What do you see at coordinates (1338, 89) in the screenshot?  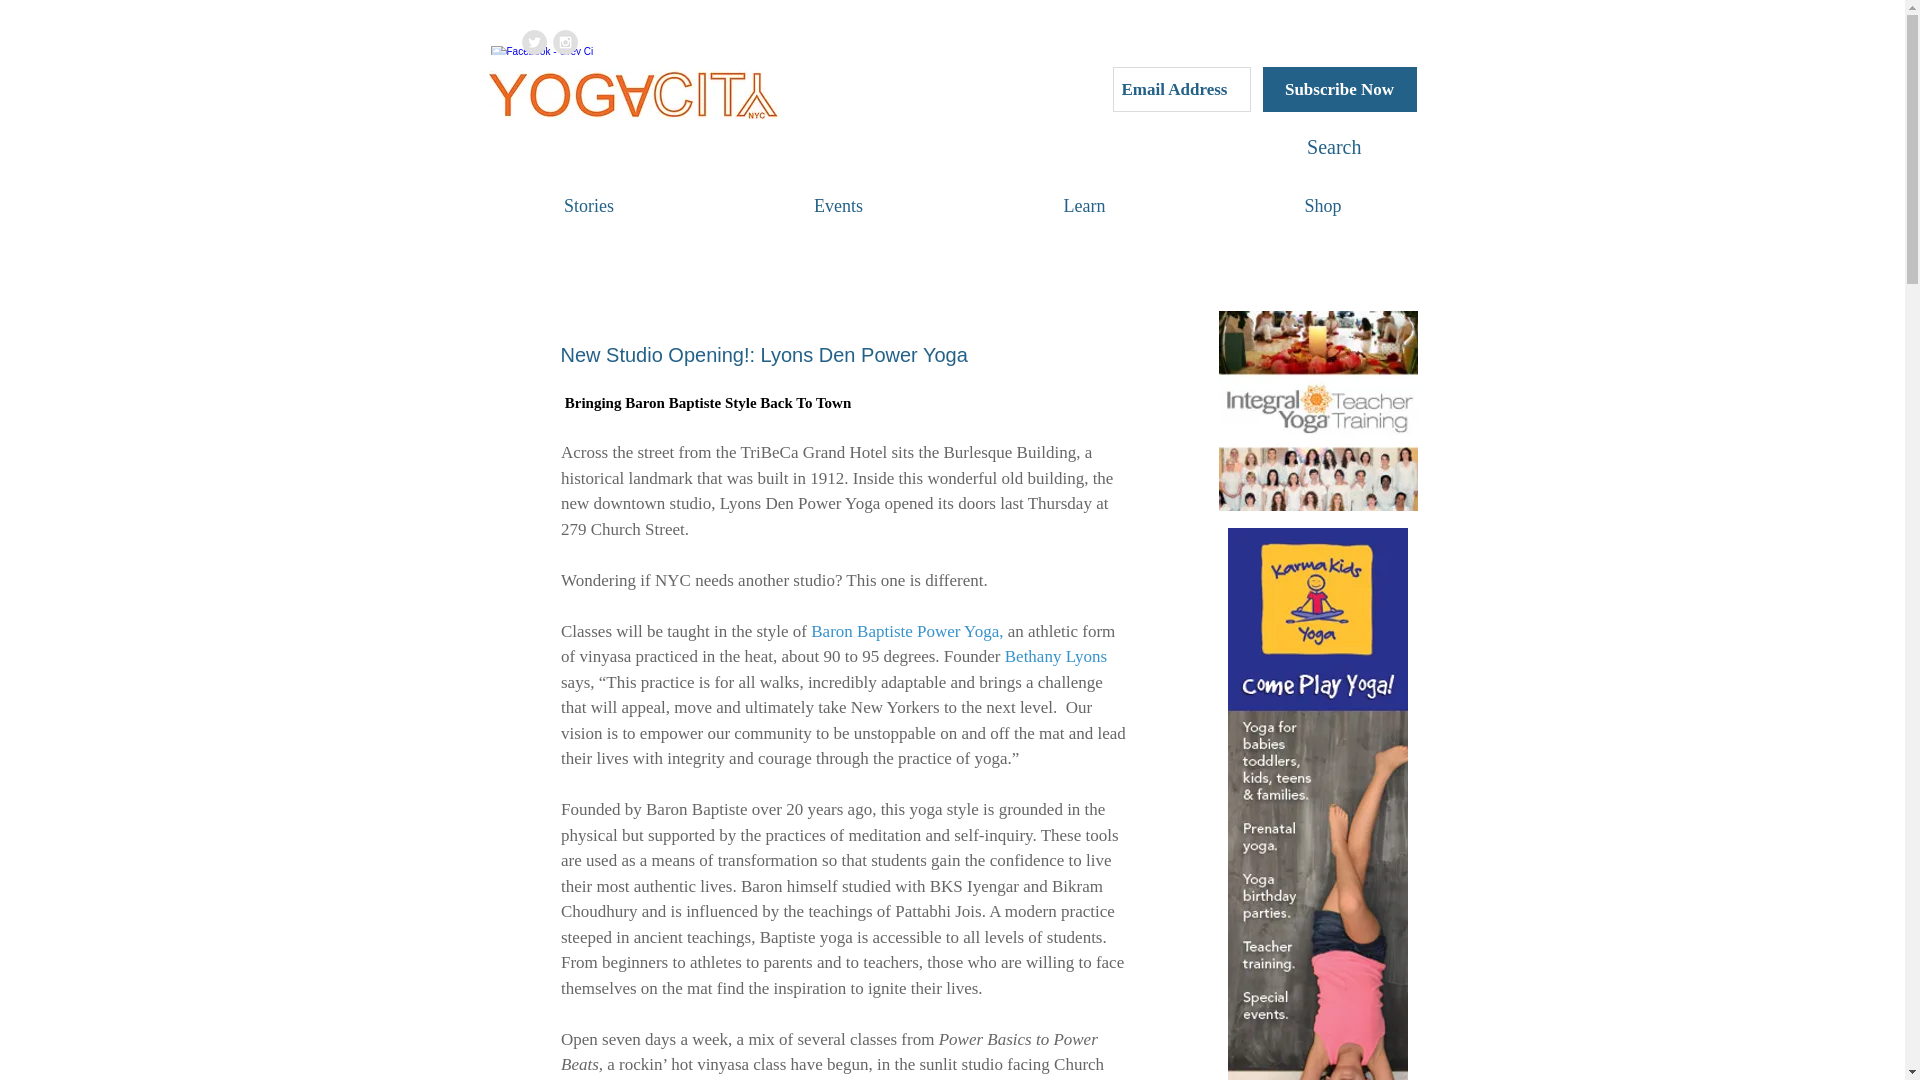 I see `Subscribe Now` at bounding box center [1338, 89].